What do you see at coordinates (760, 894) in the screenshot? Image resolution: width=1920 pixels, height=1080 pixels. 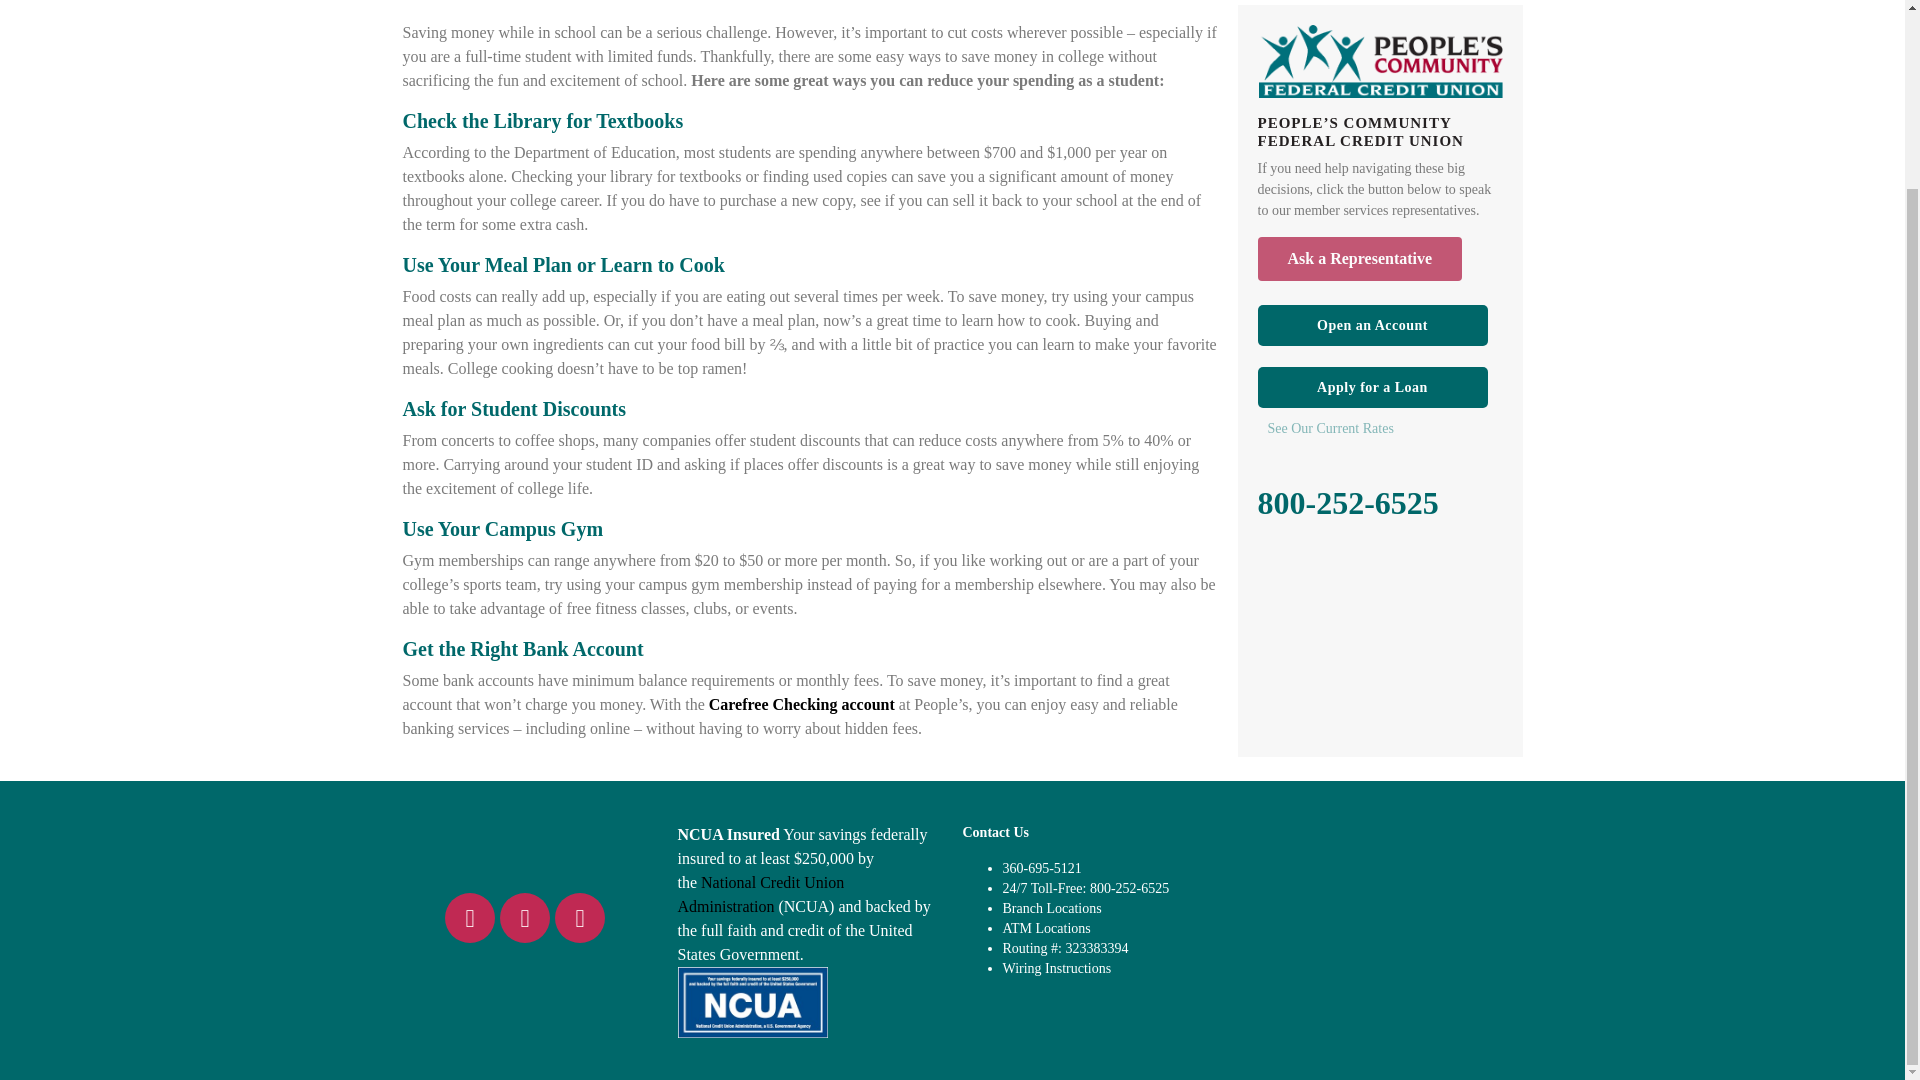 I see `NCUA` at bounding box center [760, 894].